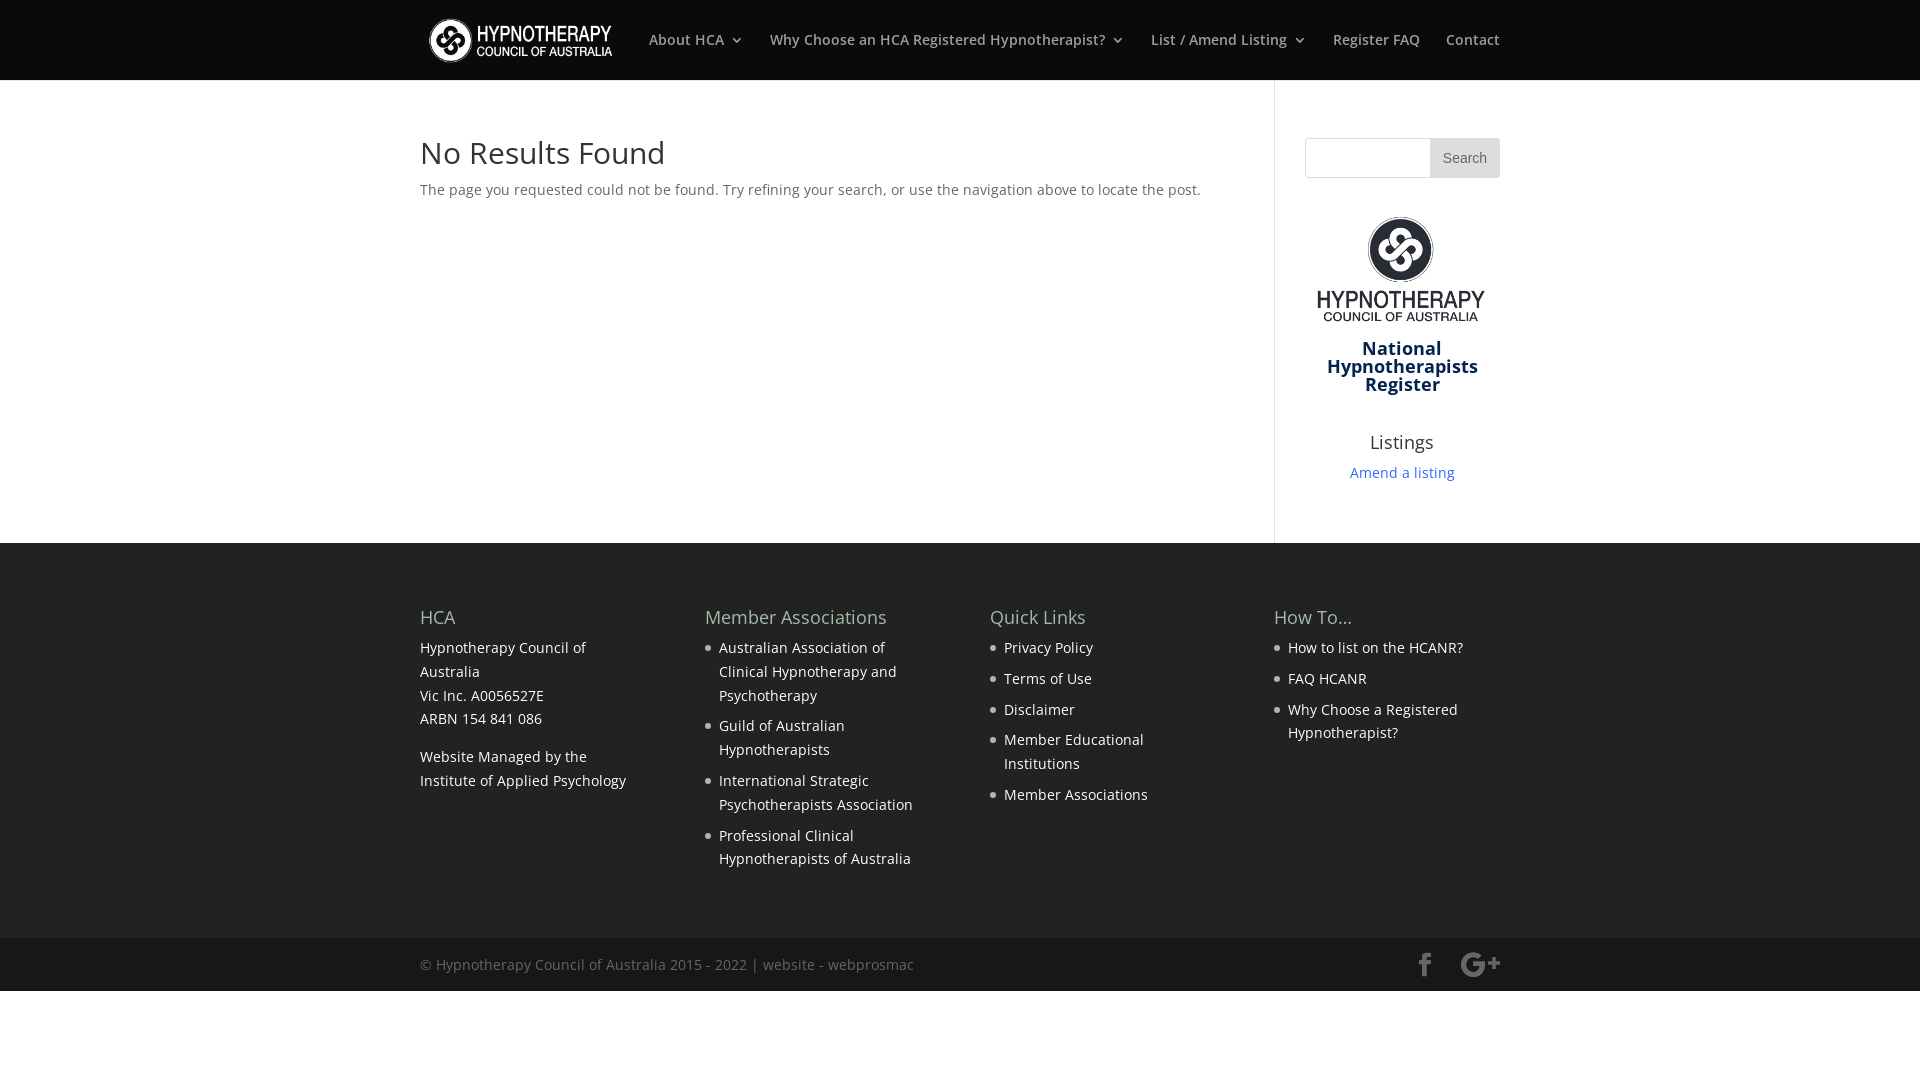 This screenshot has height=1080, width=1920. I want to click on Terms of Use, so click(1048, 678).